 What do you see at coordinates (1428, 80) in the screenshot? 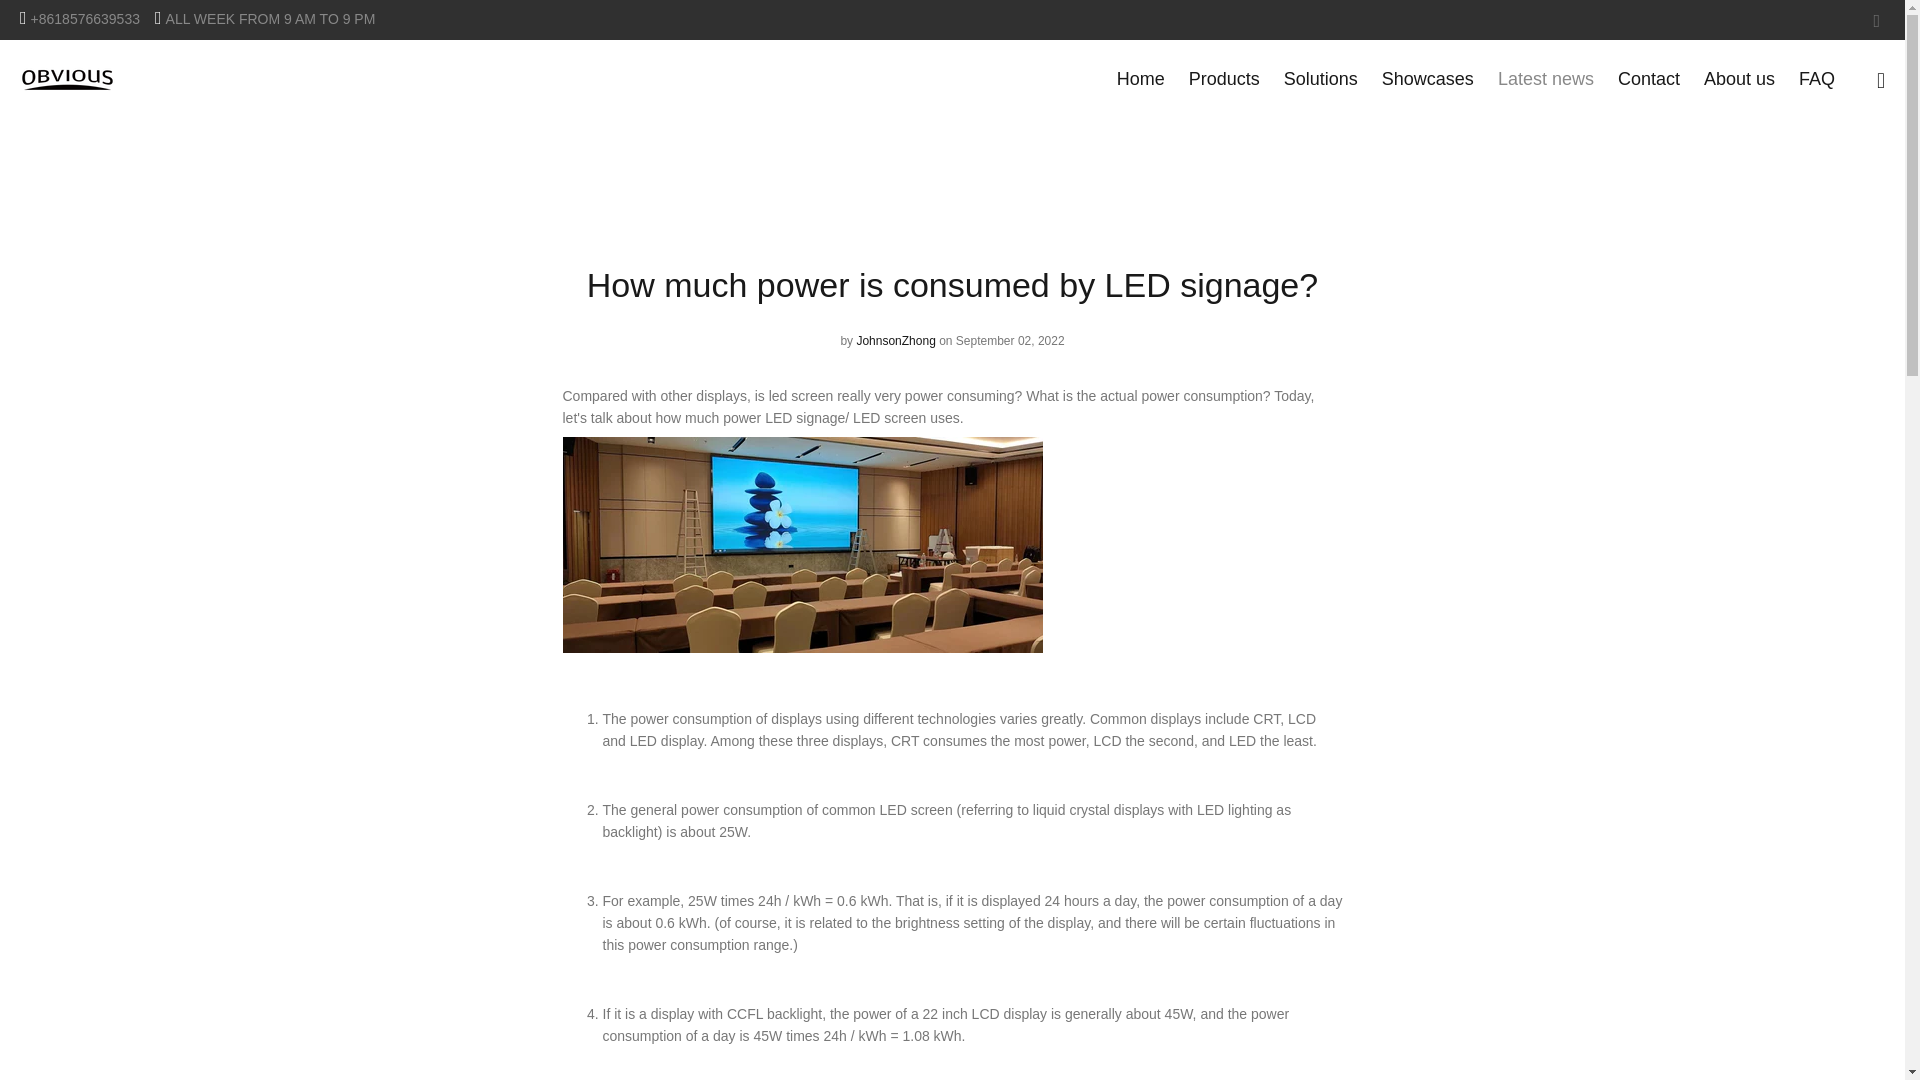
I see `Showcases` at bounding box center [1428, 80].